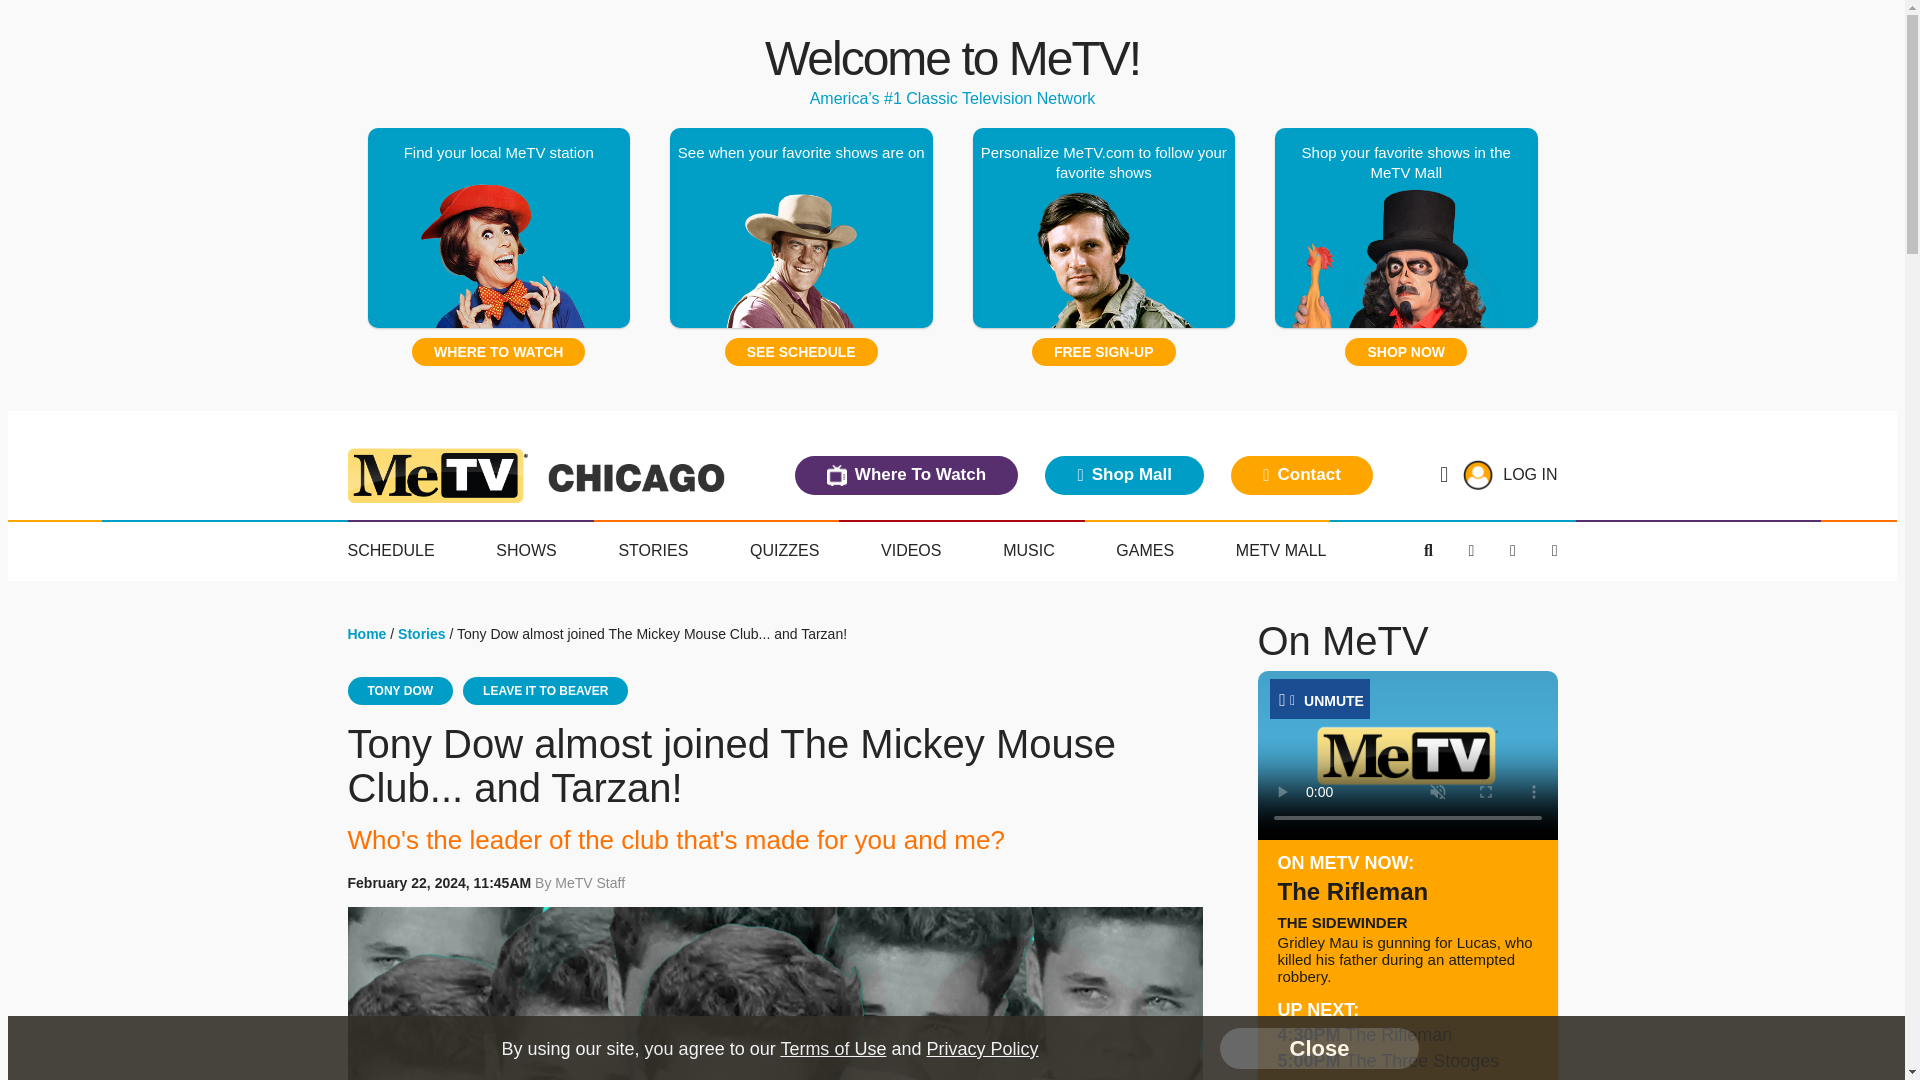  What do you see at coordinates (910, 551) in the screenshot?
I see `VIDEOS` at bounding box center [910, 551].